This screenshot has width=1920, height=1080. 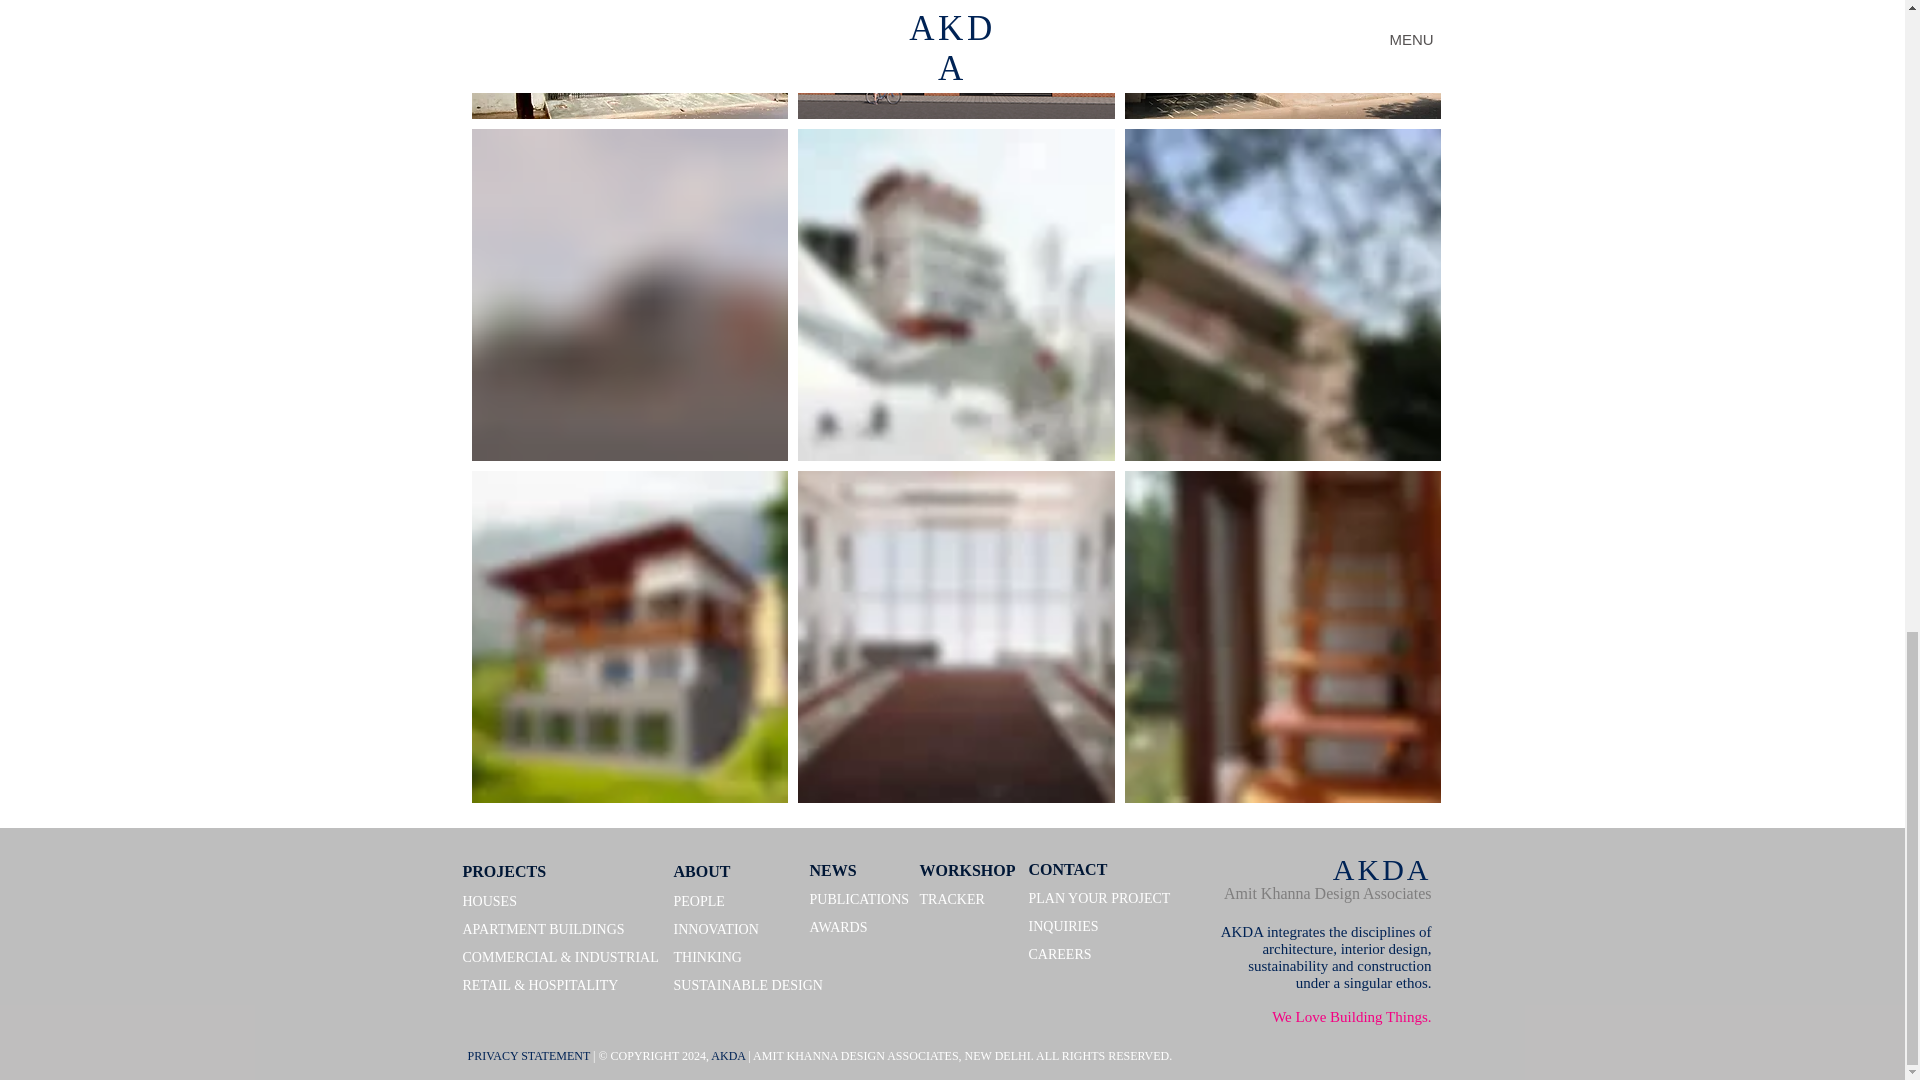 What do you see at coordinates (543, 930) in the screenshot?
I see `APARTMENT BUILDINGS` at bounding box center [543, 930].